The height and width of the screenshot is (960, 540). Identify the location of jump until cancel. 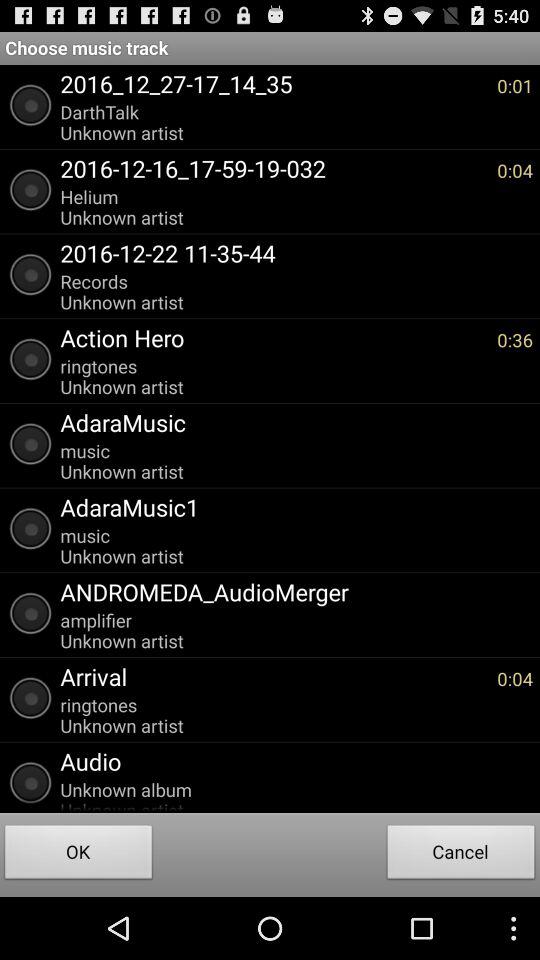
(461, 854).